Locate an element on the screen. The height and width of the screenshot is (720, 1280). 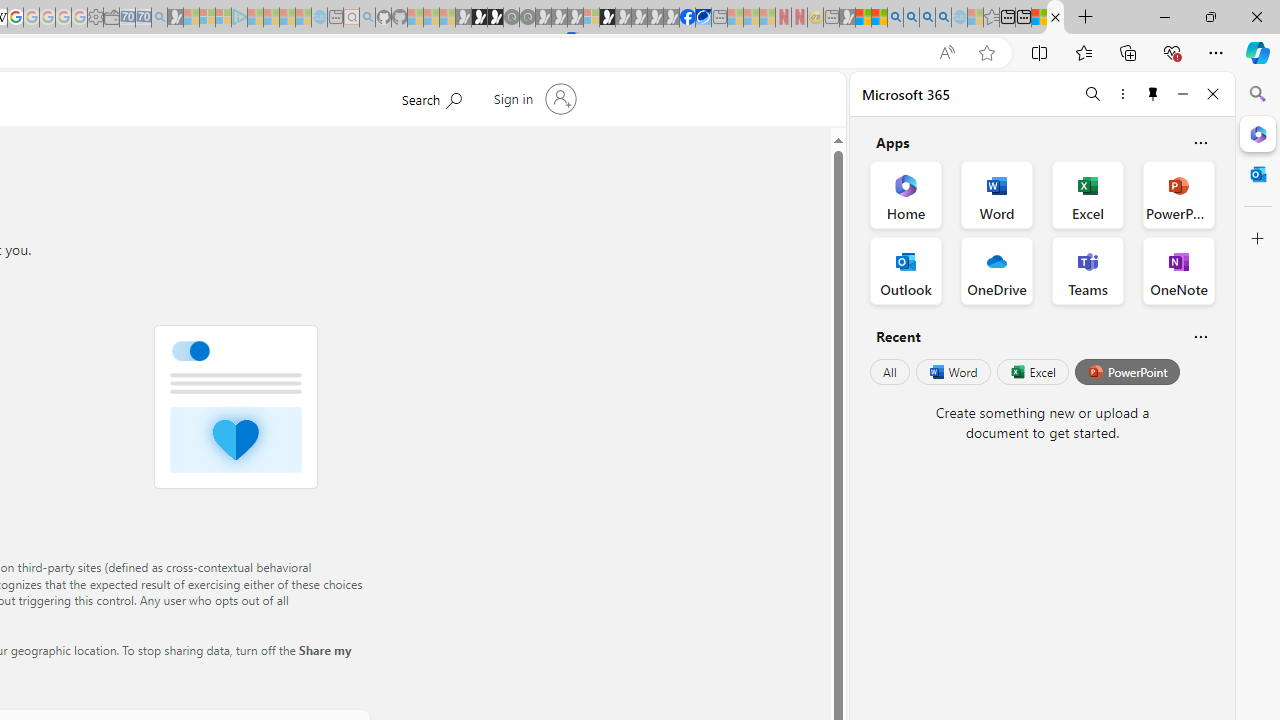
PowerPoint Office App is located at coordinates (1178, 194).